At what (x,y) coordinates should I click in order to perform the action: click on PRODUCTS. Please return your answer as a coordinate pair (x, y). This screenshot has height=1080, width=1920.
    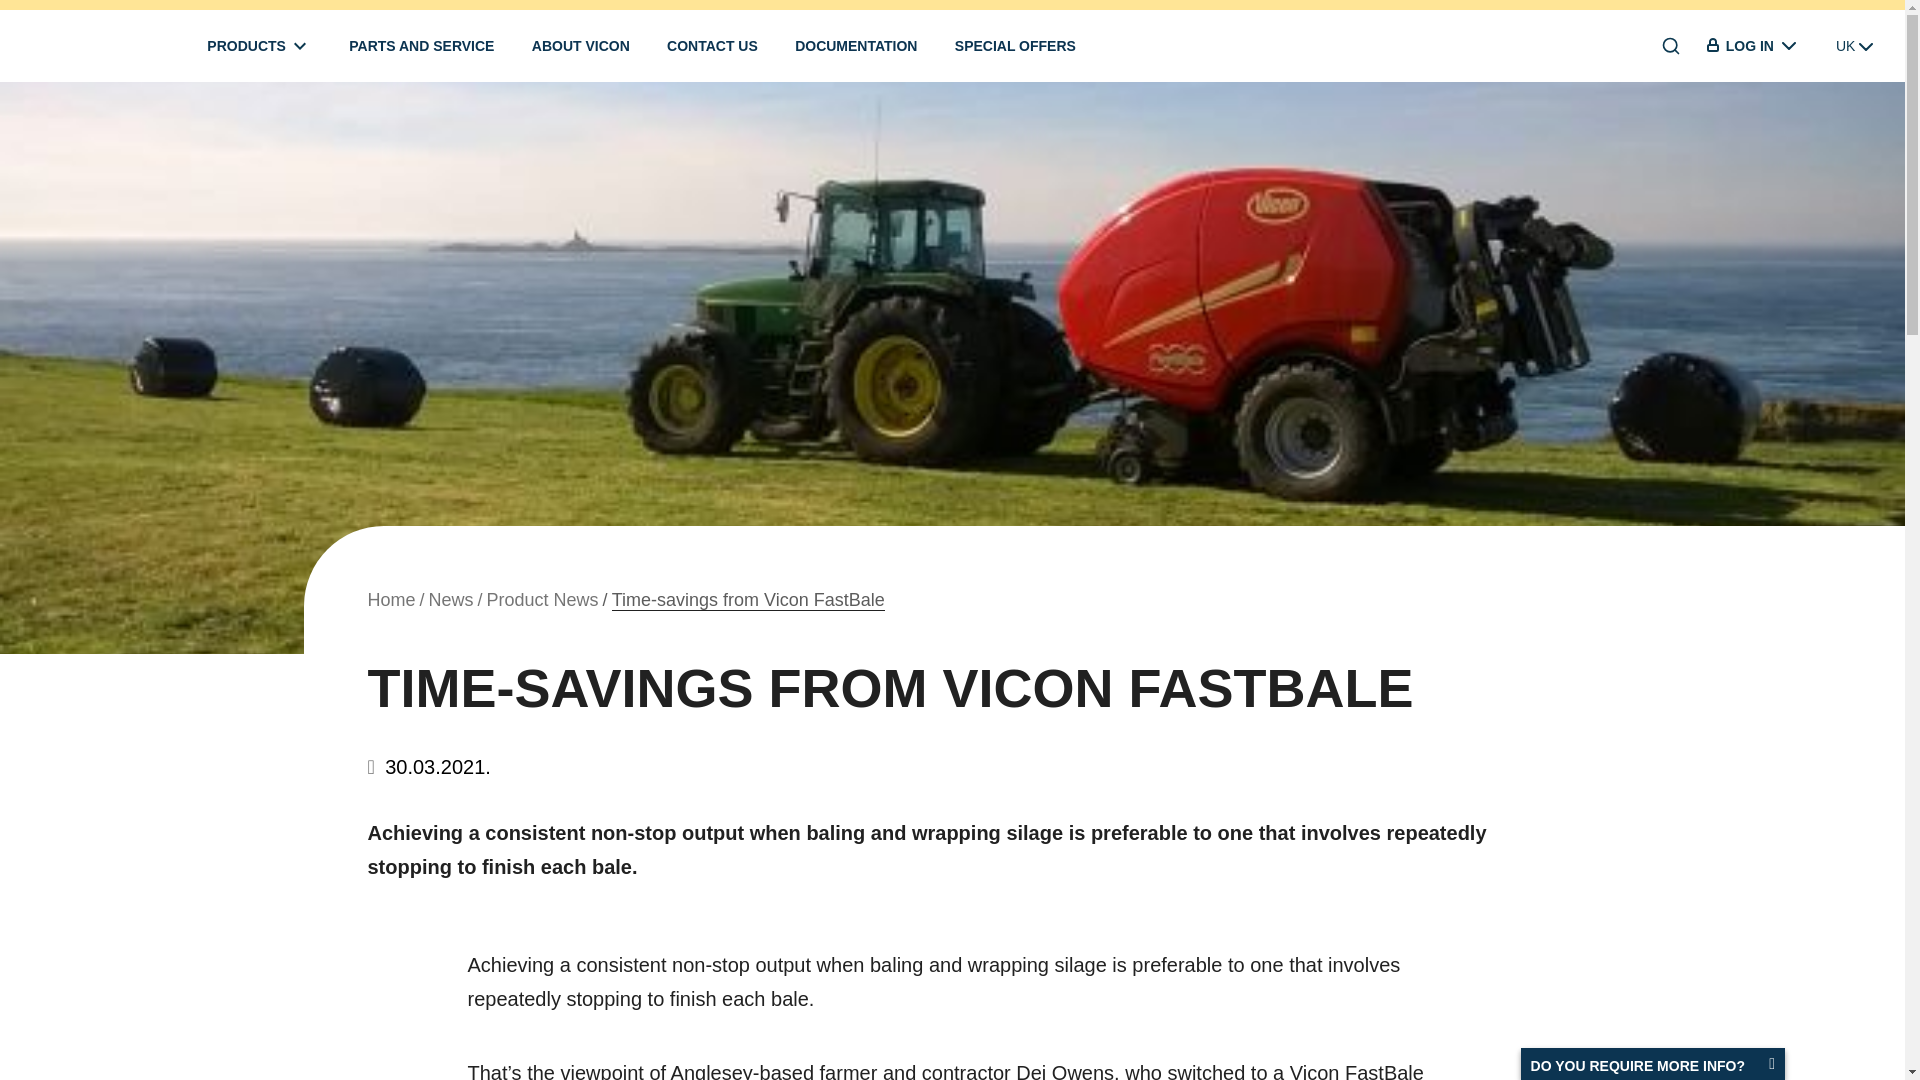
    Looking at the image, I should click on (259, 46).